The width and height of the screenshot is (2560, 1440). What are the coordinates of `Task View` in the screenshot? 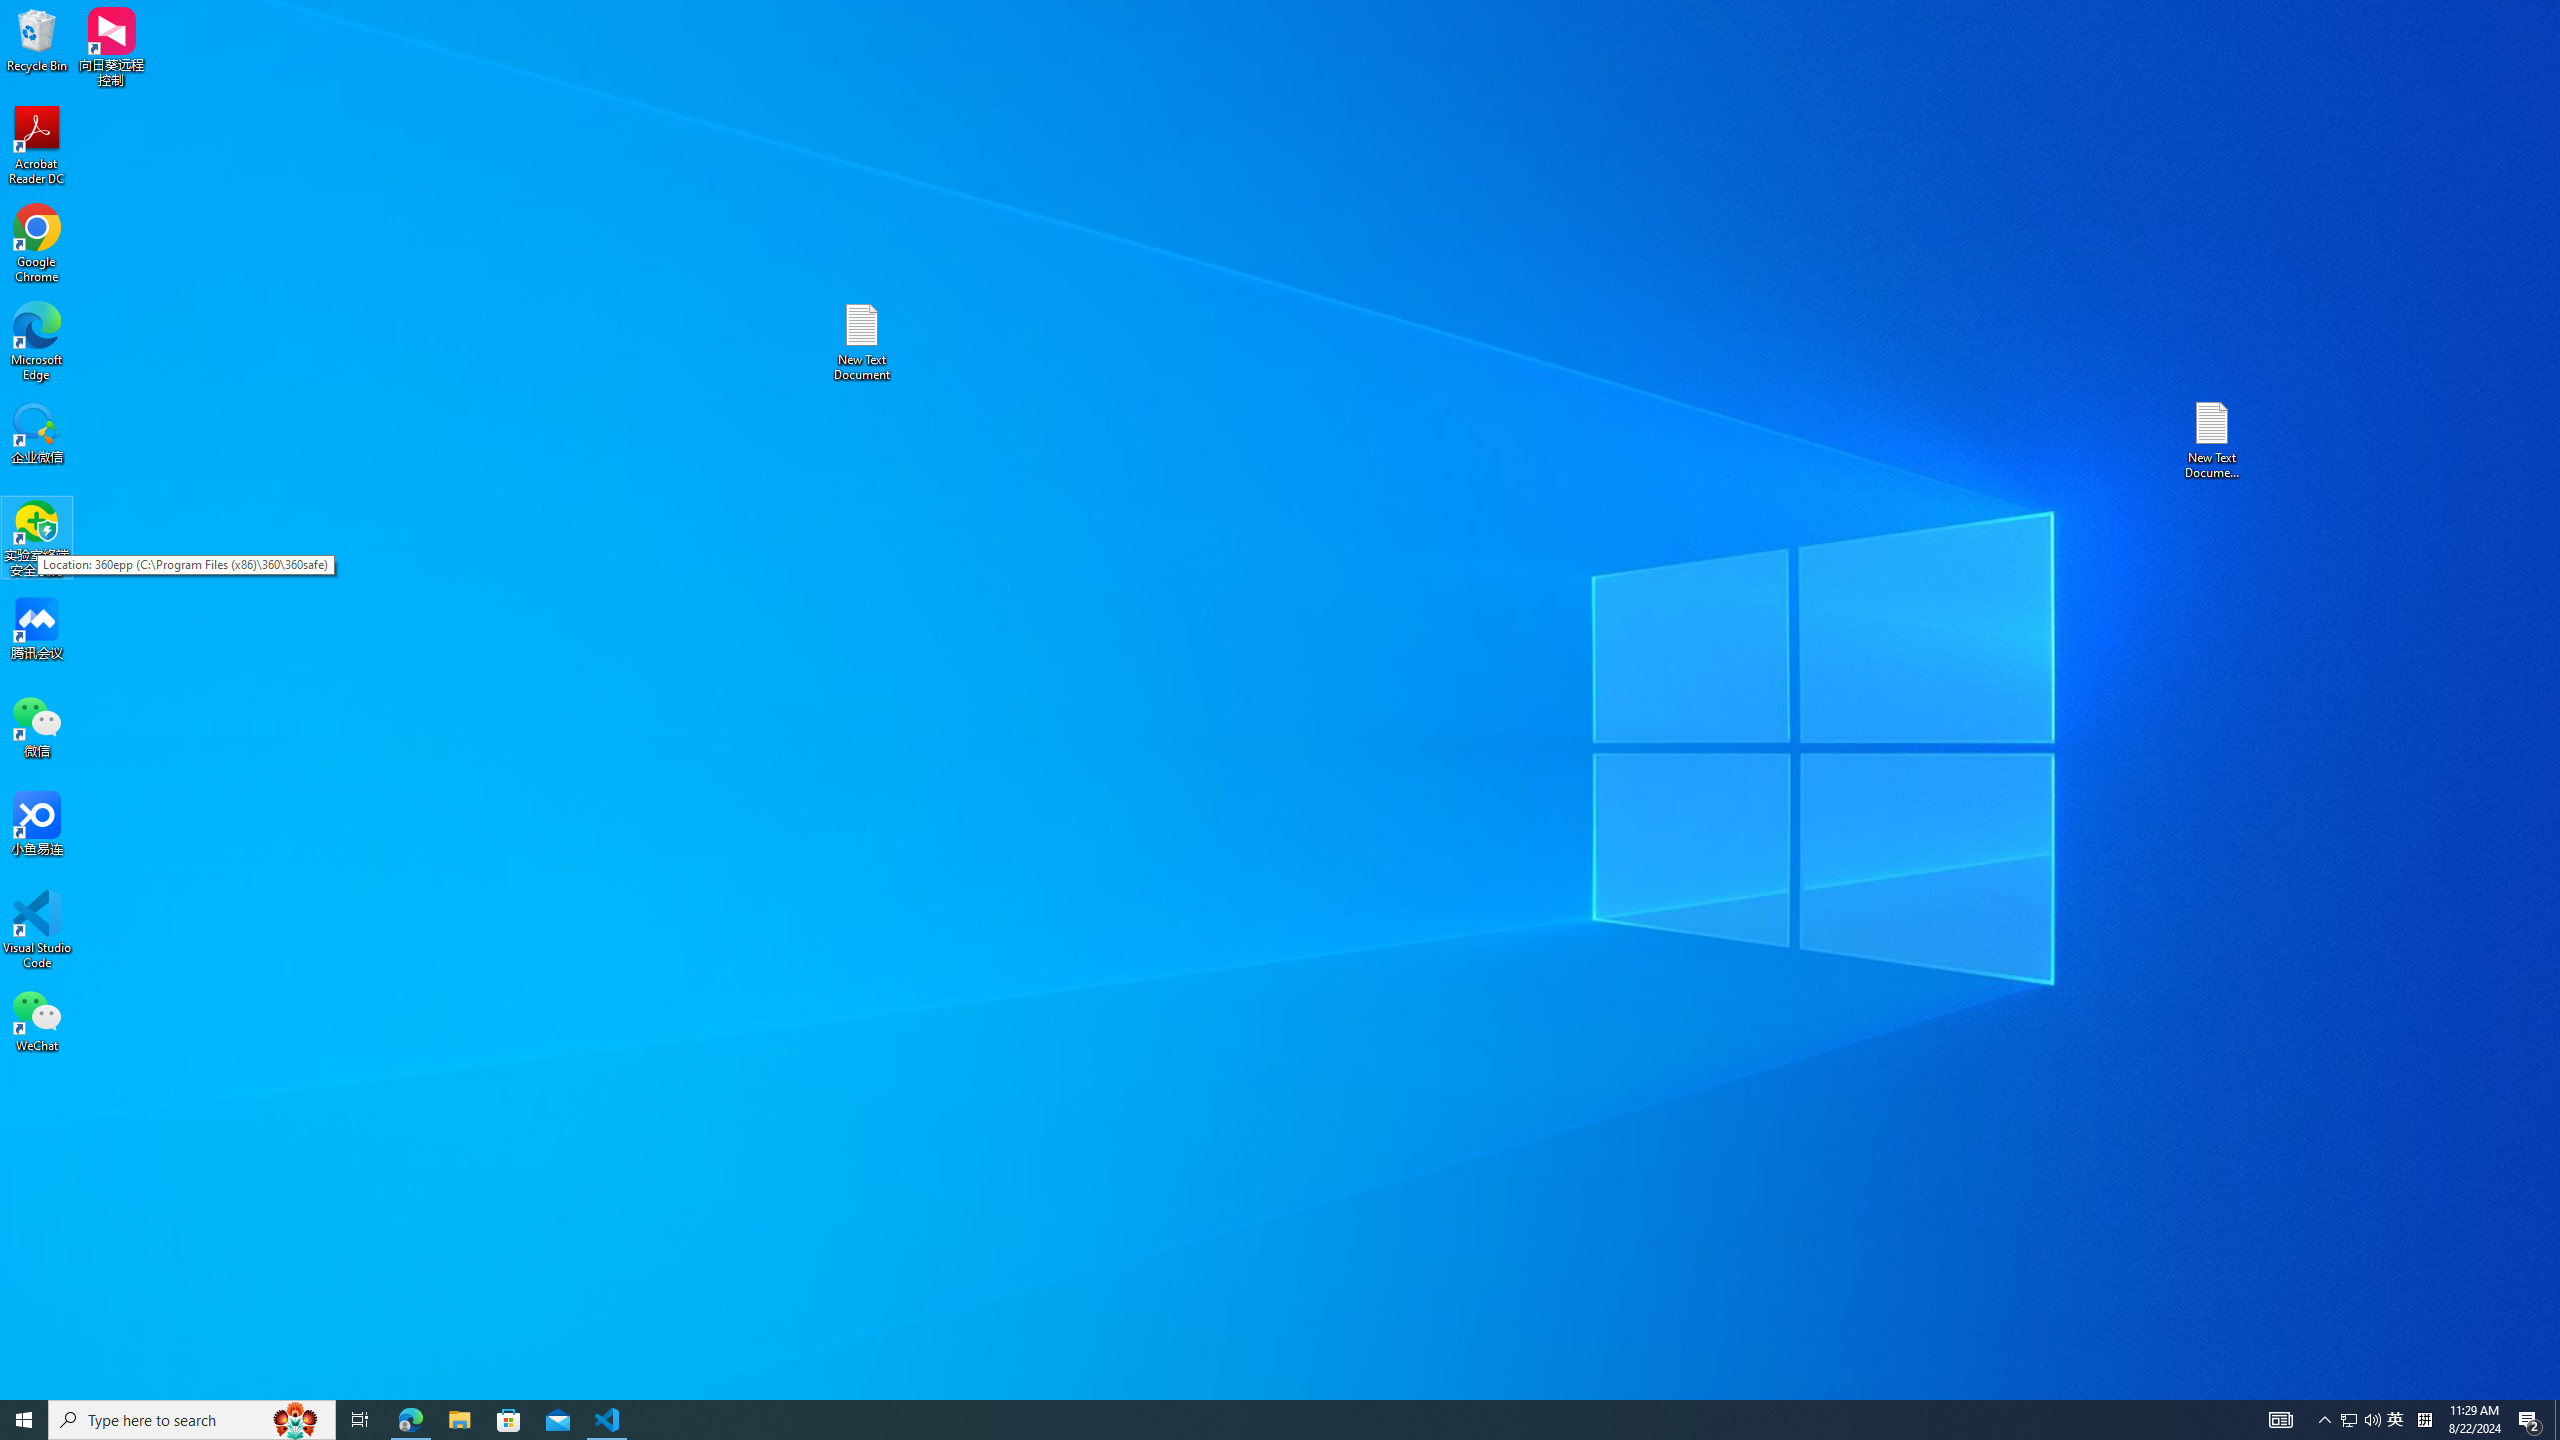 It's located at (360, 1420).